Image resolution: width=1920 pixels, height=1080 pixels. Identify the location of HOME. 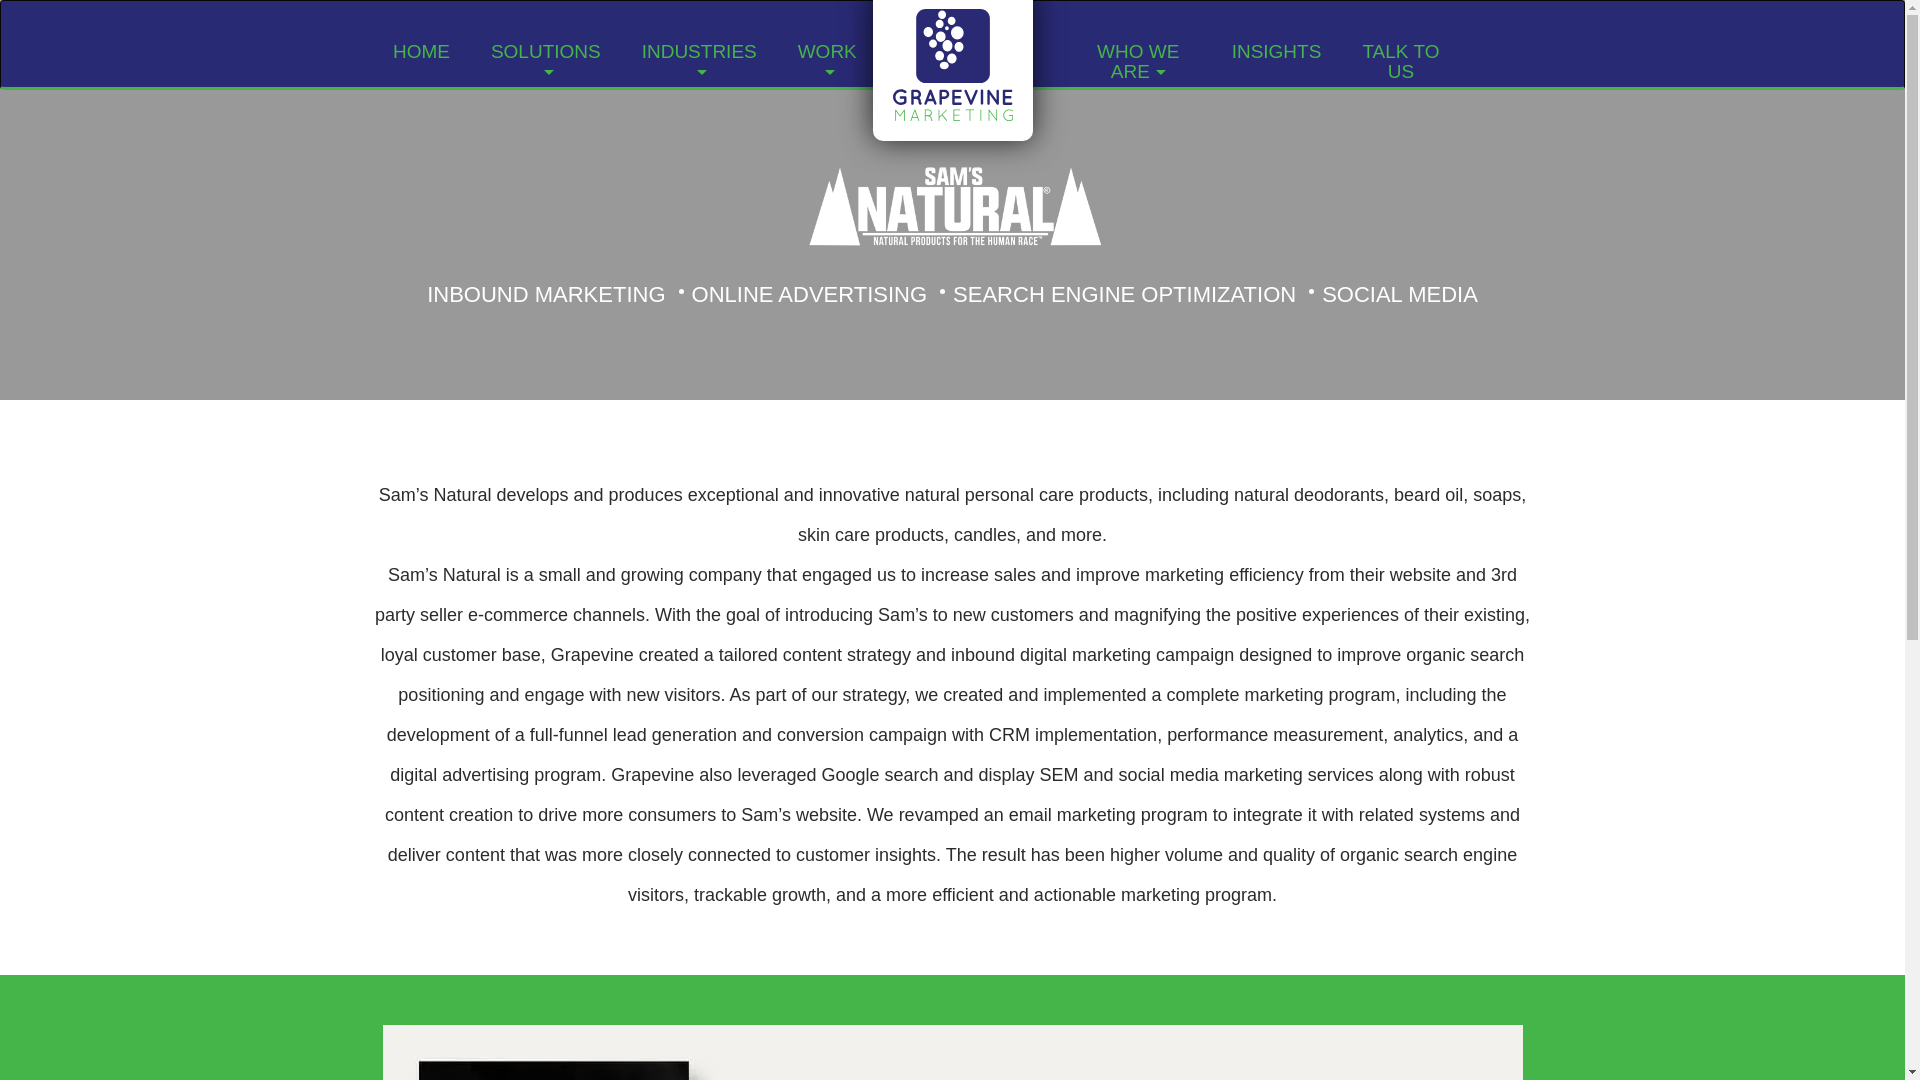
(421, 50).